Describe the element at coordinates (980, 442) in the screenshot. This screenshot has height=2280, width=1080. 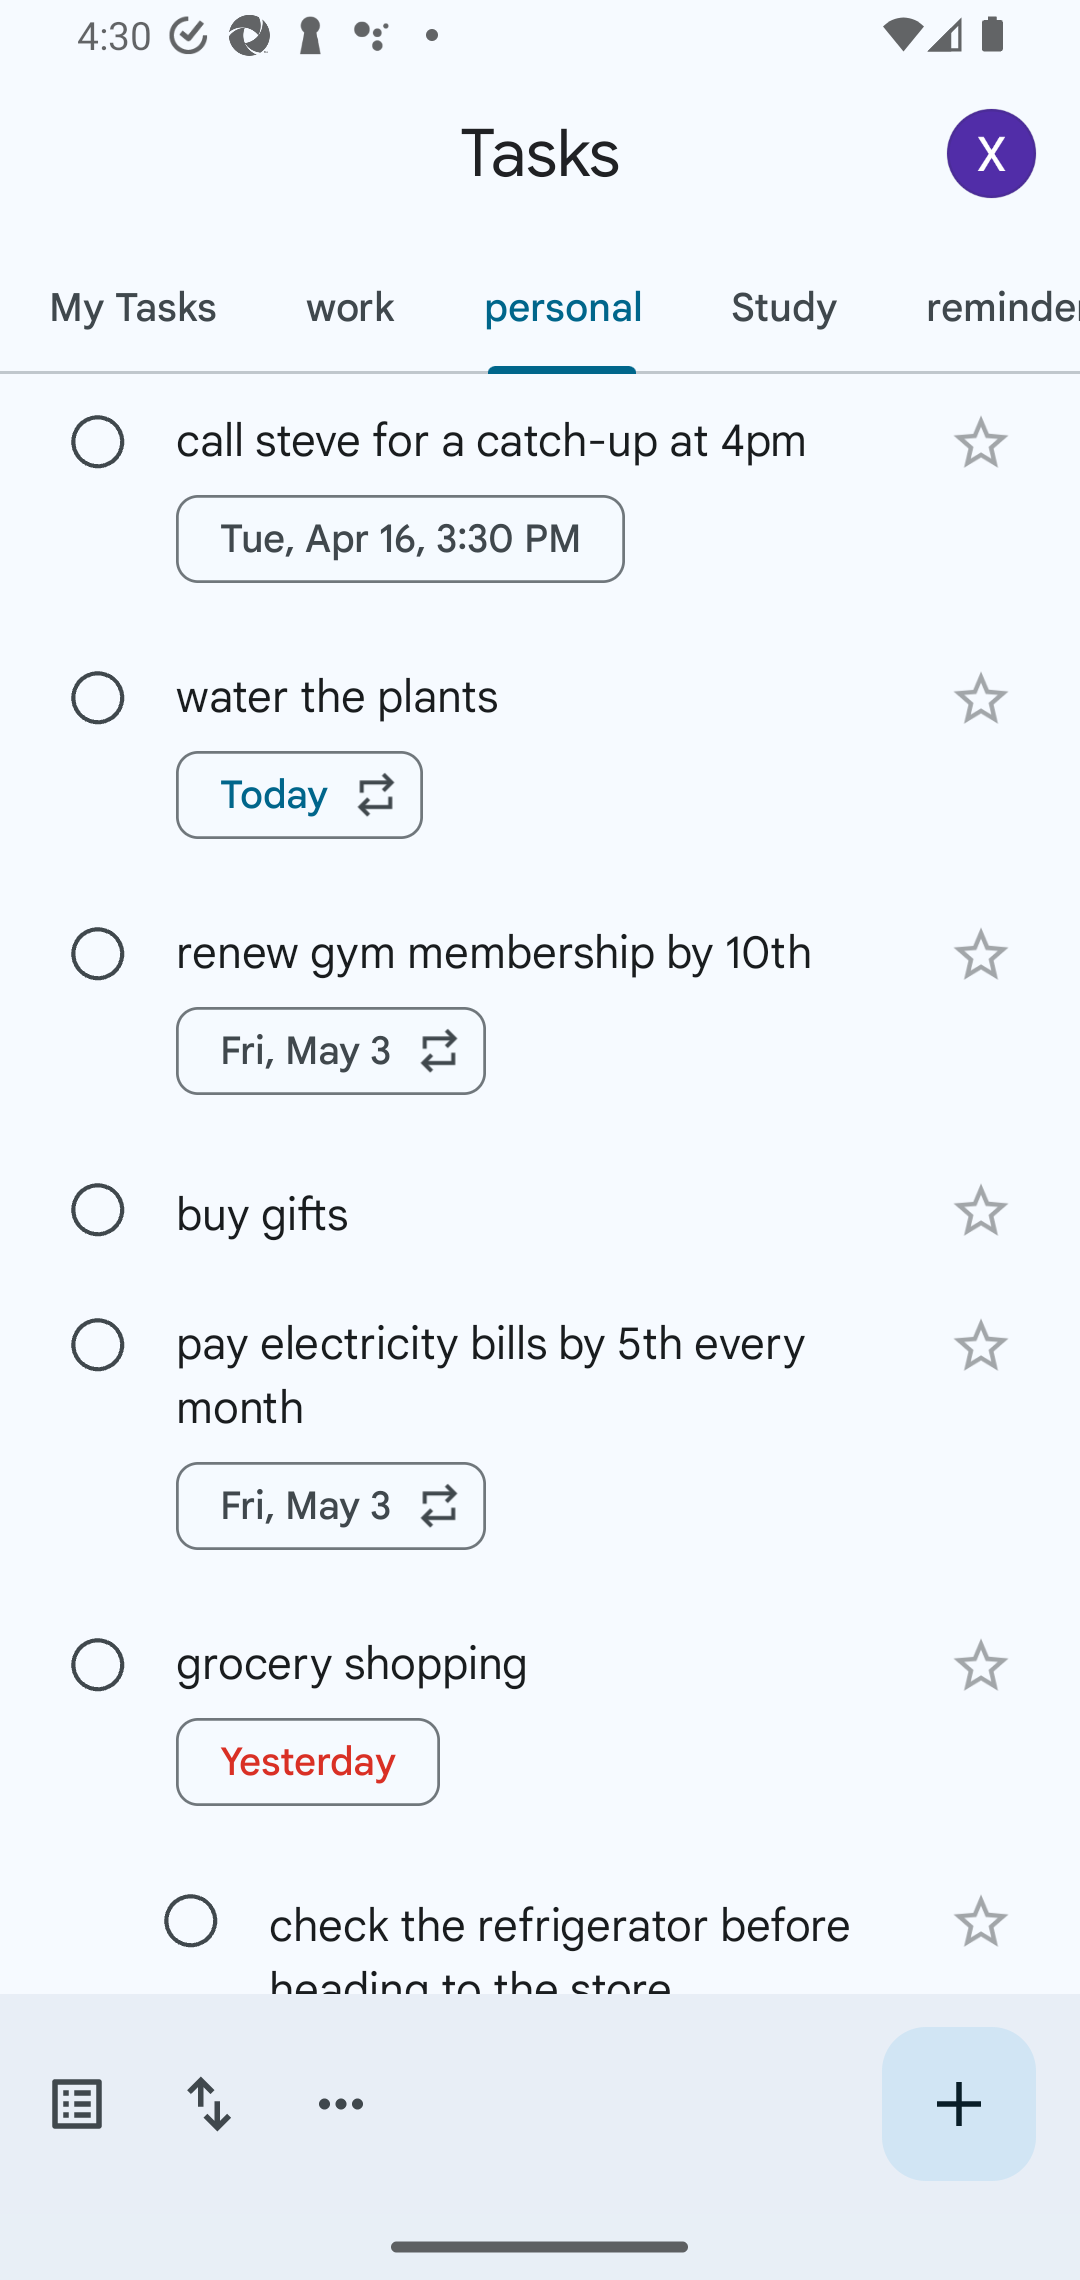
I see `Add star` at that location.